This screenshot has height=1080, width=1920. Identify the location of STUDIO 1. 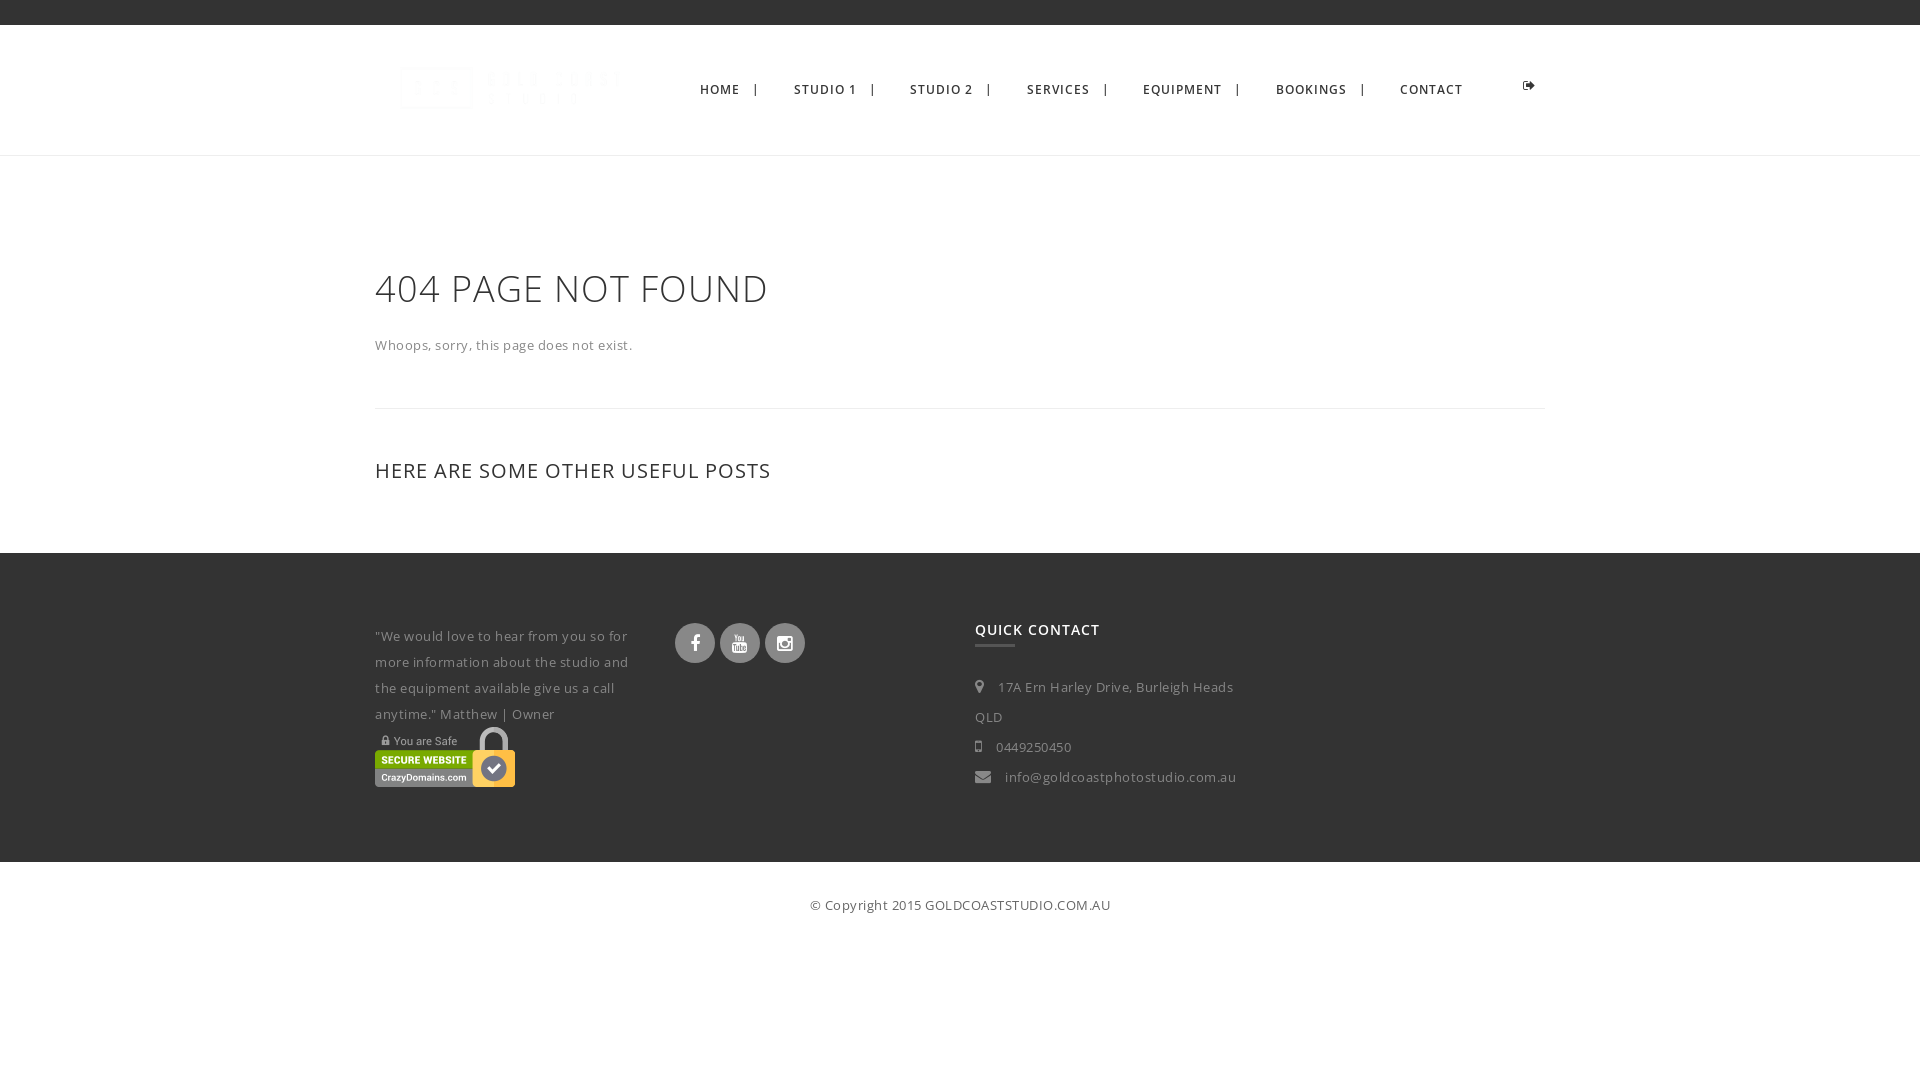
(826, 90).